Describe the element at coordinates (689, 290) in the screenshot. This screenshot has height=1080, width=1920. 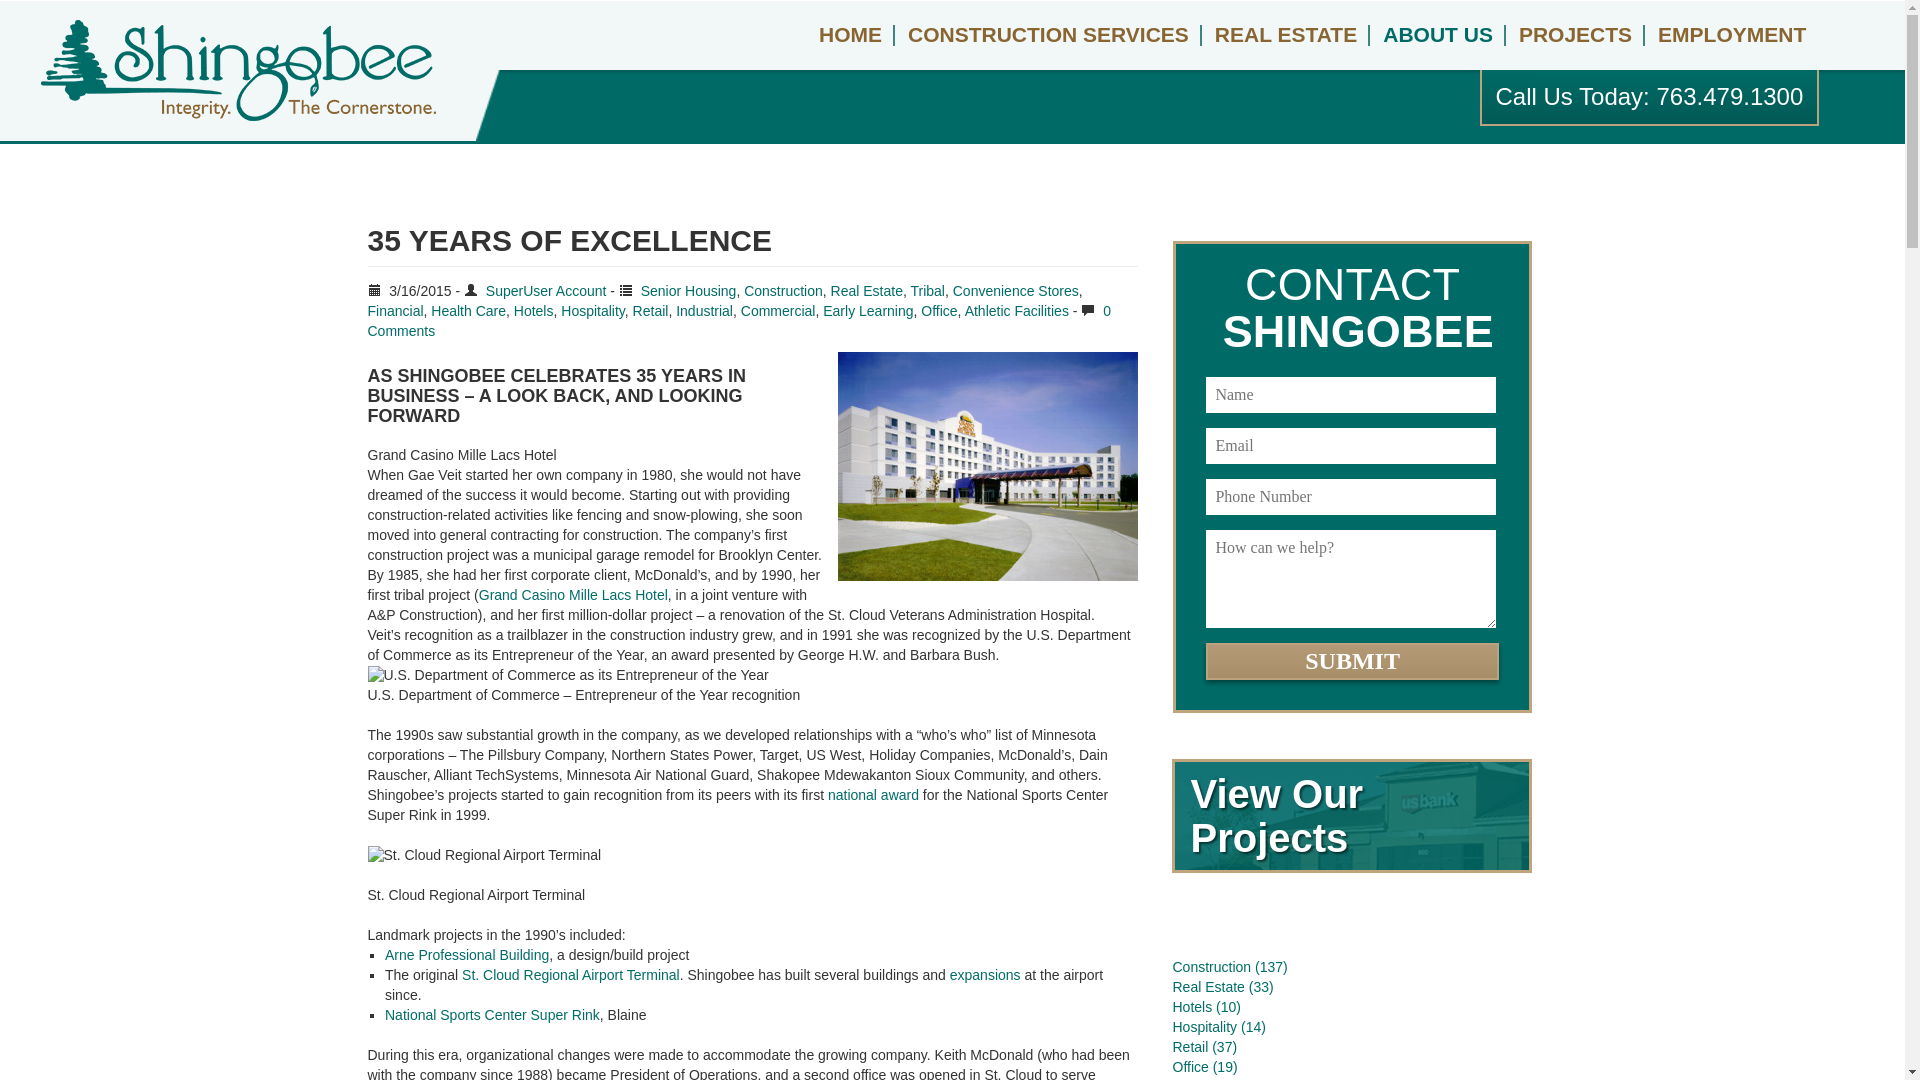
I see `View all posts in Senior Housing` at that location.